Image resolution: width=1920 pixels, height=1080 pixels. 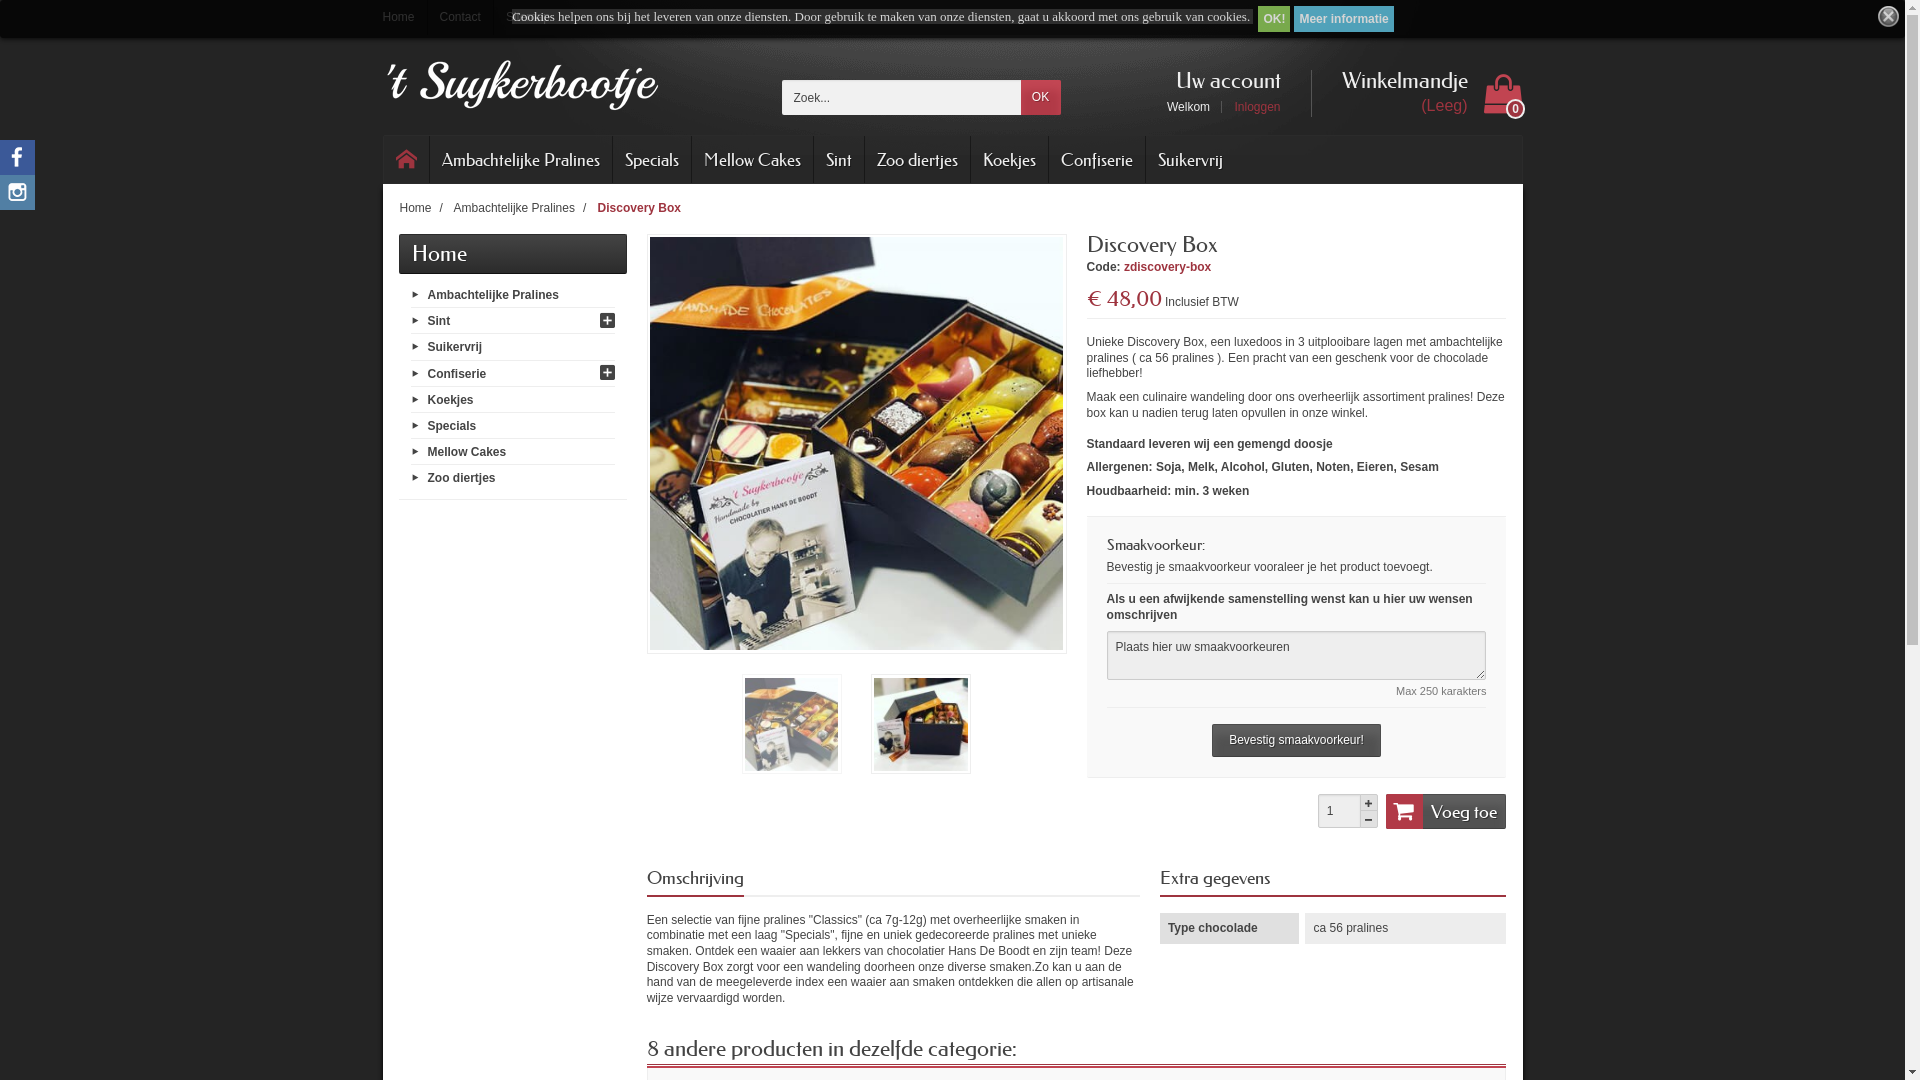 I want to click on Contact, so click(x=460, y=18).